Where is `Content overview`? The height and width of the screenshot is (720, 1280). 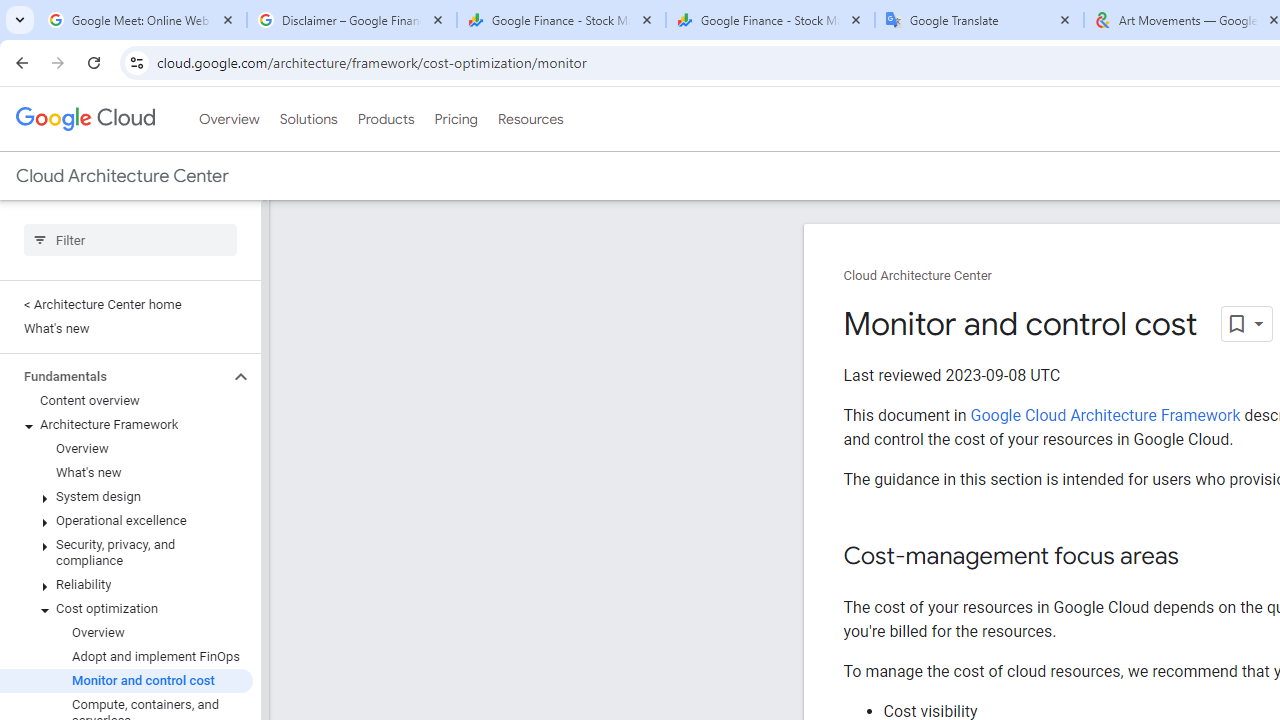
Content overview is located at coordinates (126, 400).